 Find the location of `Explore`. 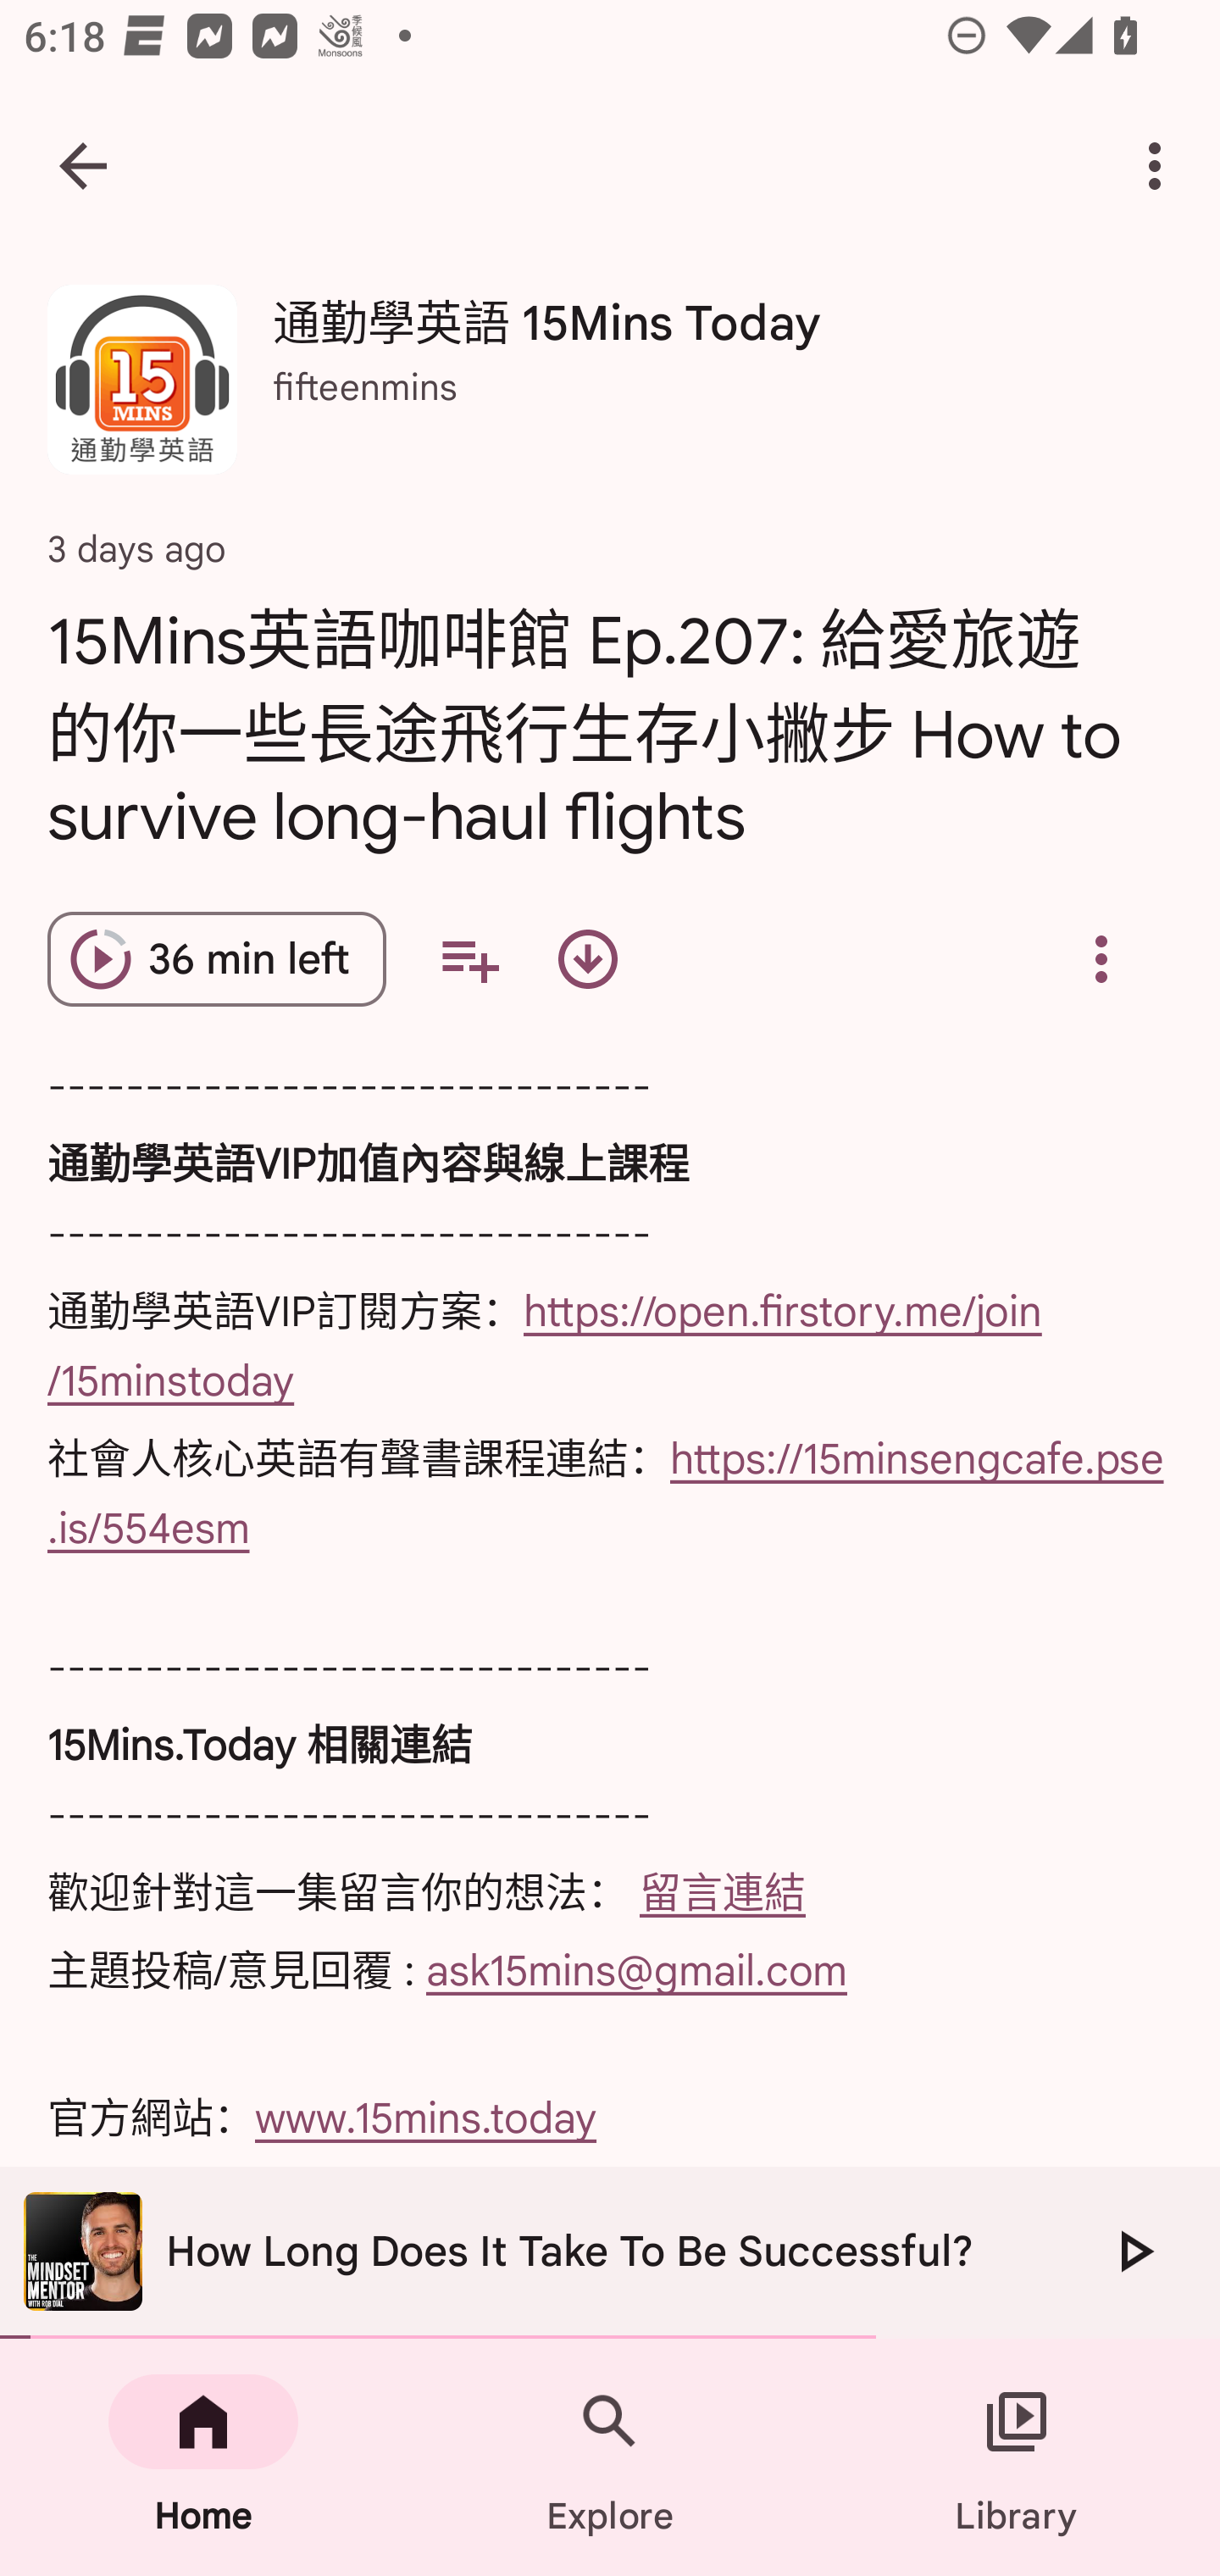

Explore is located at coordinates (610, 2457).